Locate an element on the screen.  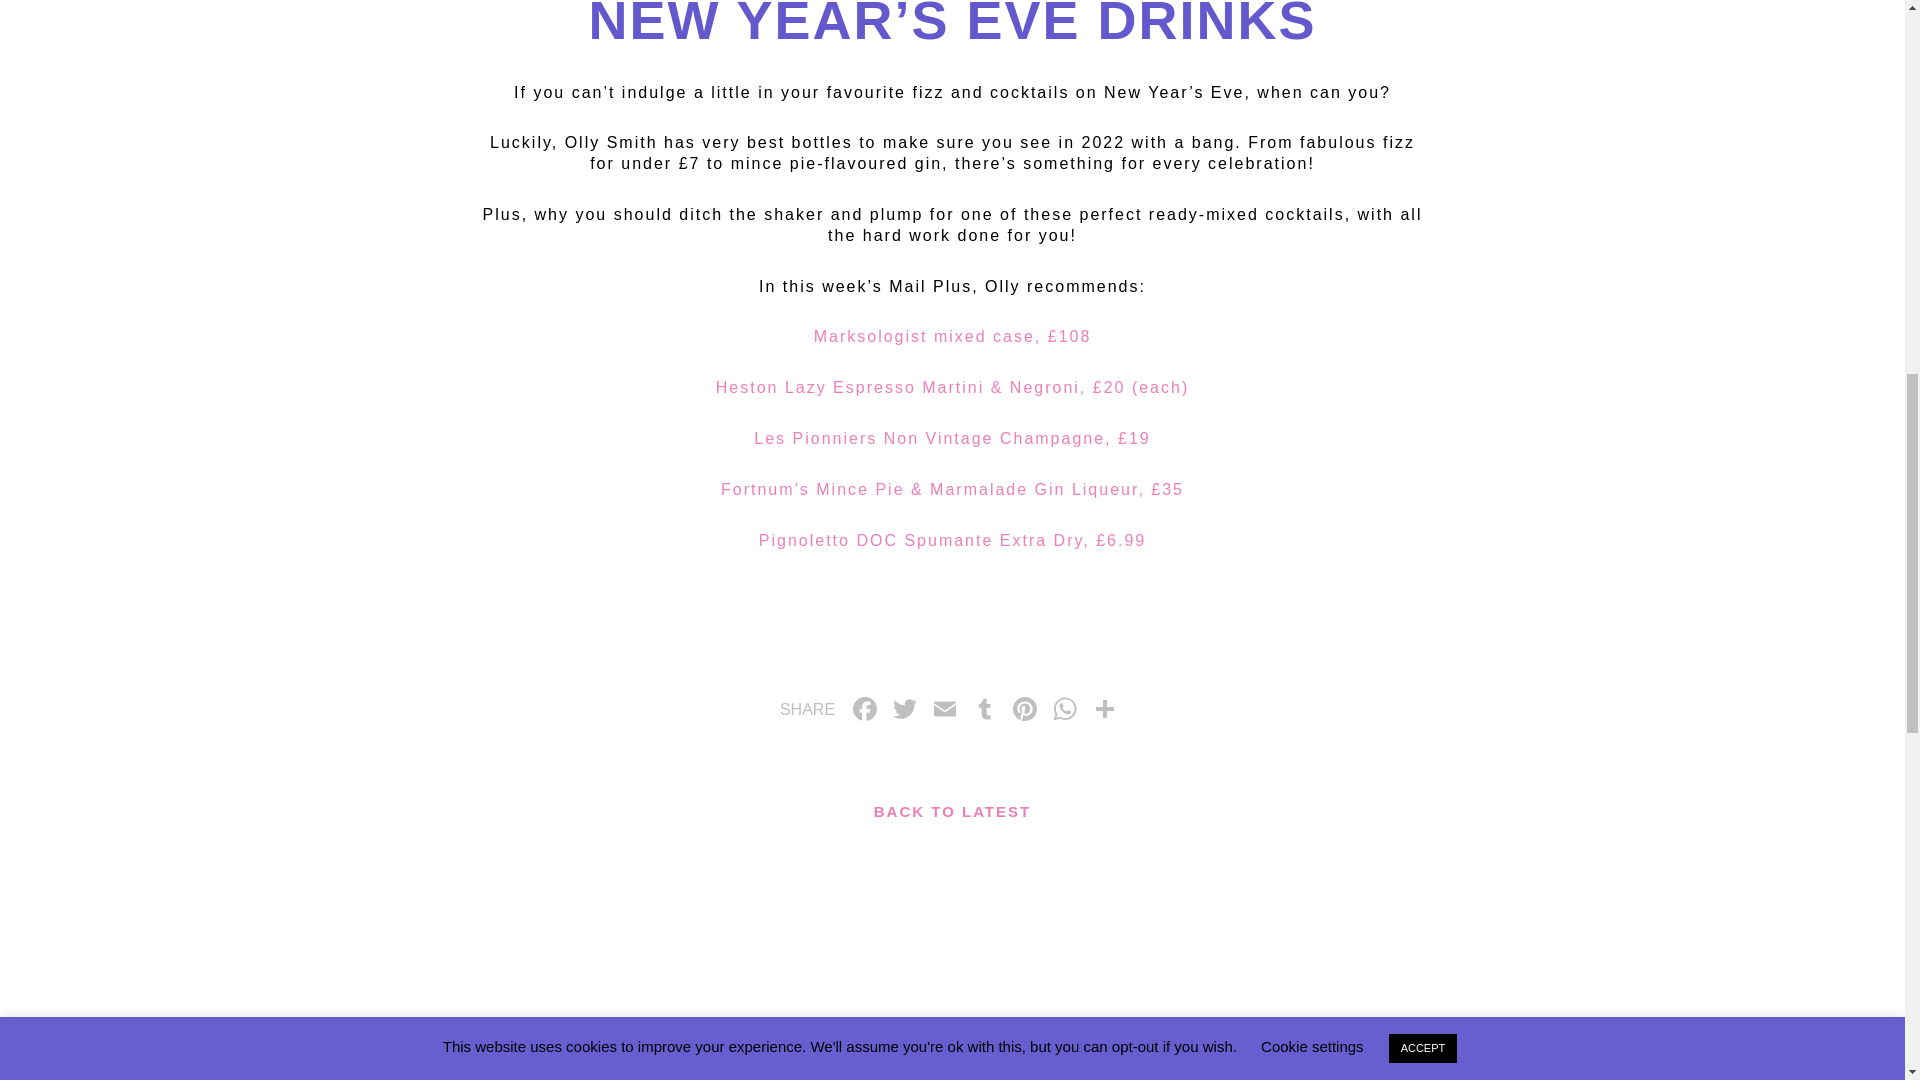
Twitter is located at coordinates (905, 712).